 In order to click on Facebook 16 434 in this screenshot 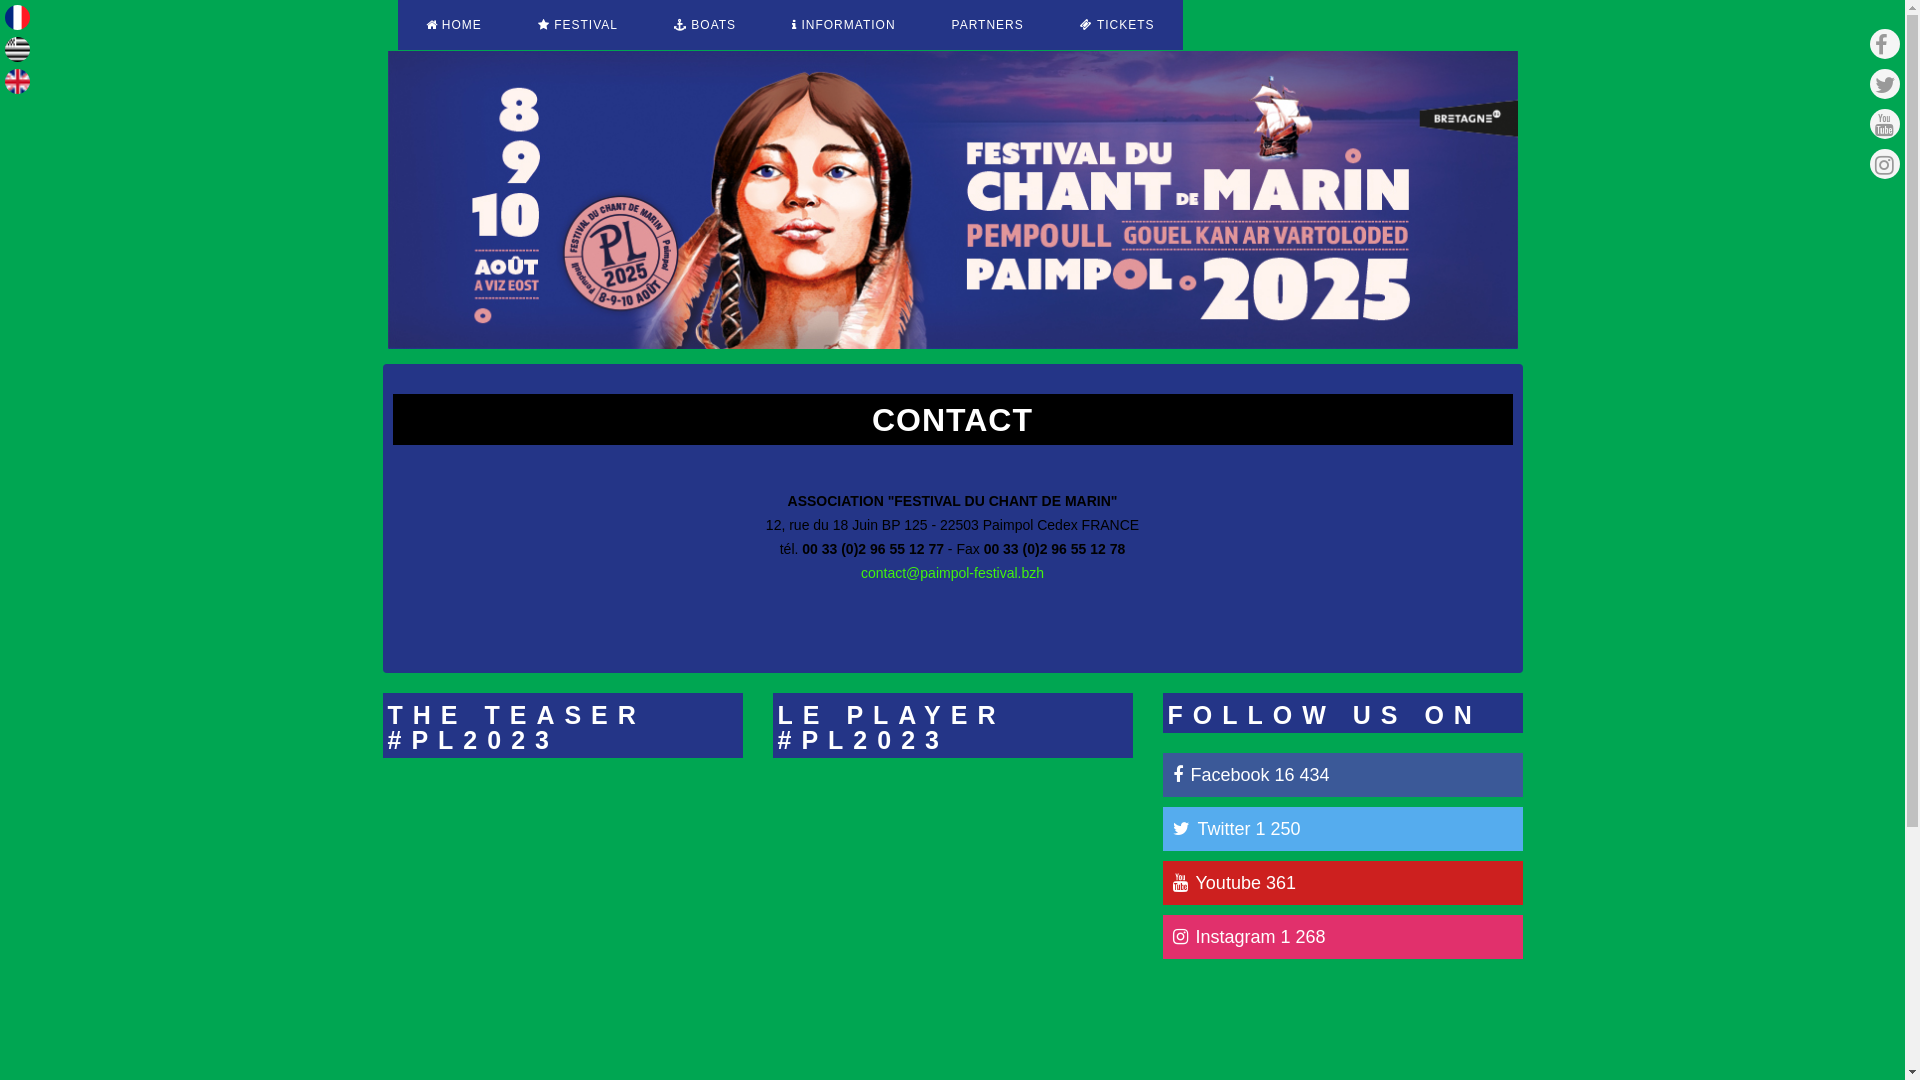, I will do `click(1342, 775)`.